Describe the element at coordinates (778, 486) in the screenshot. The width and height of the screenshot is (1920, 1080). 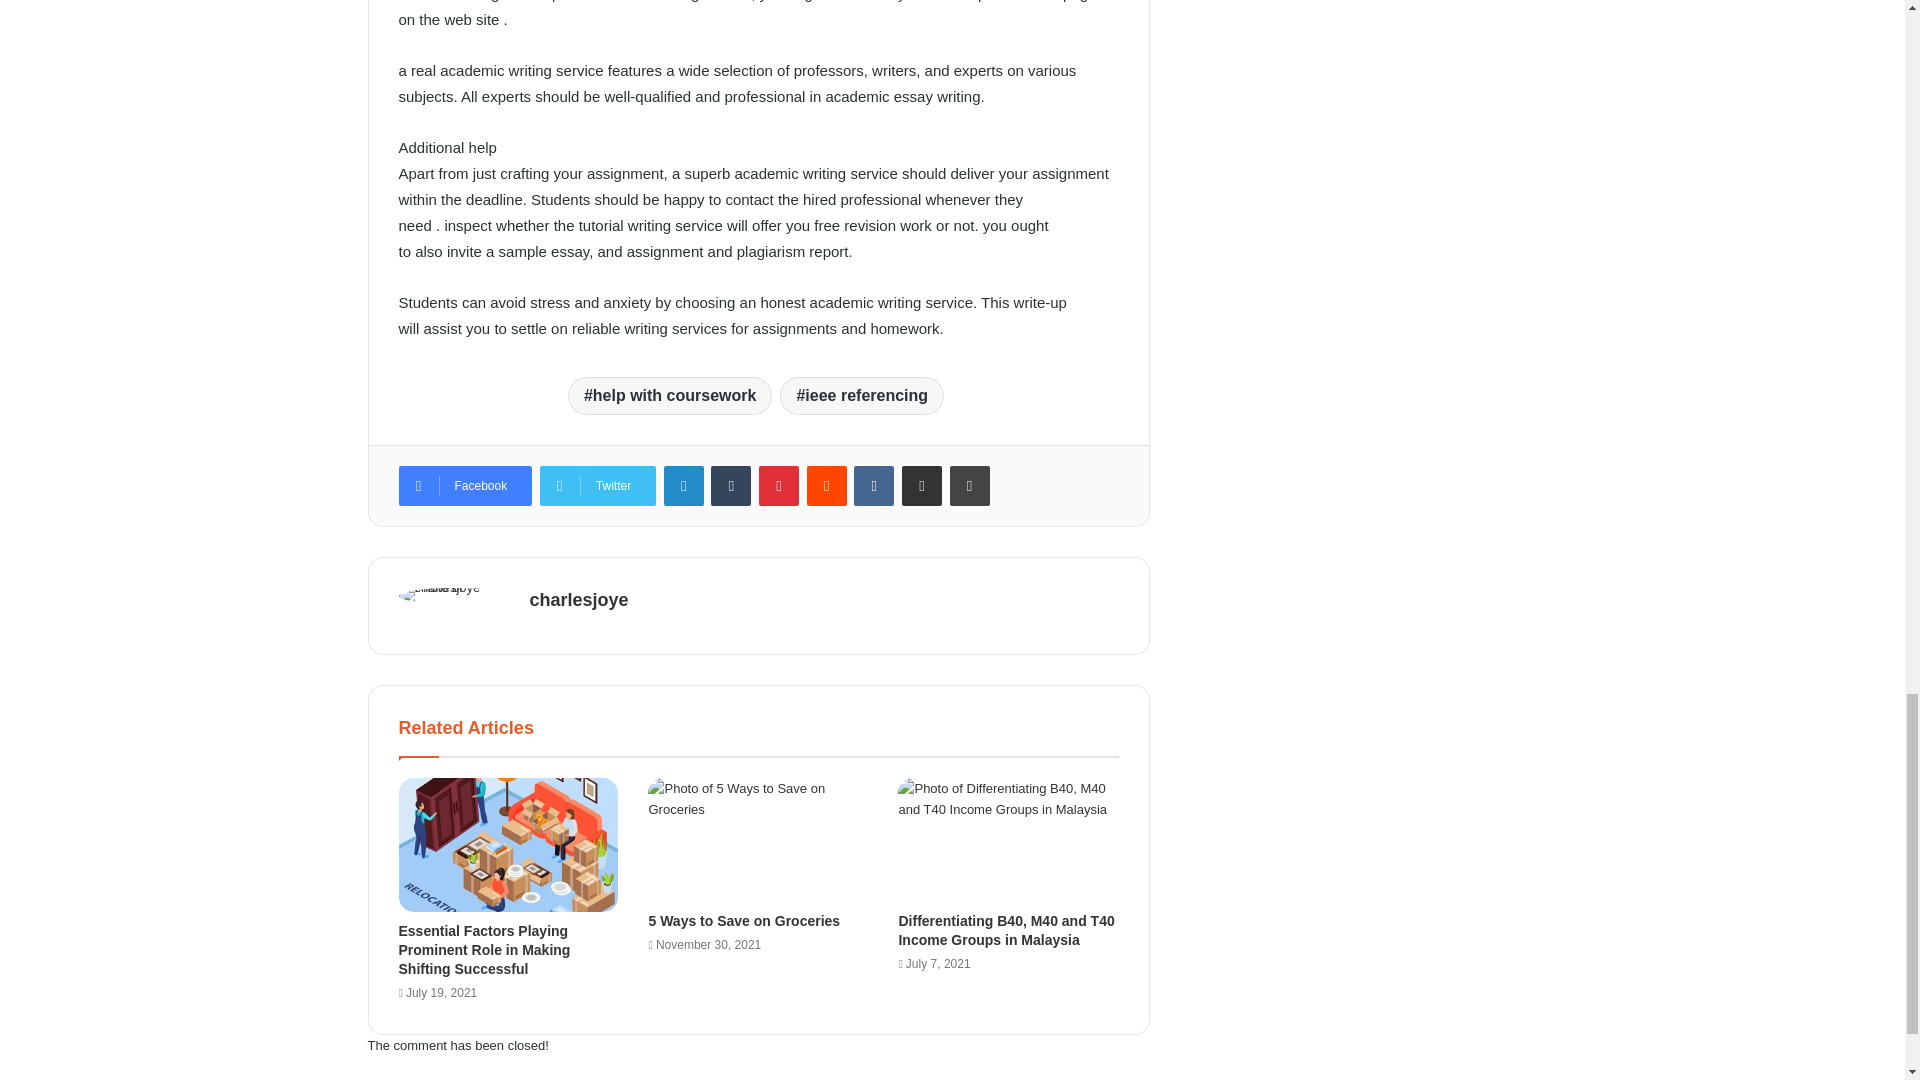
I see `Pinterest` at that location.